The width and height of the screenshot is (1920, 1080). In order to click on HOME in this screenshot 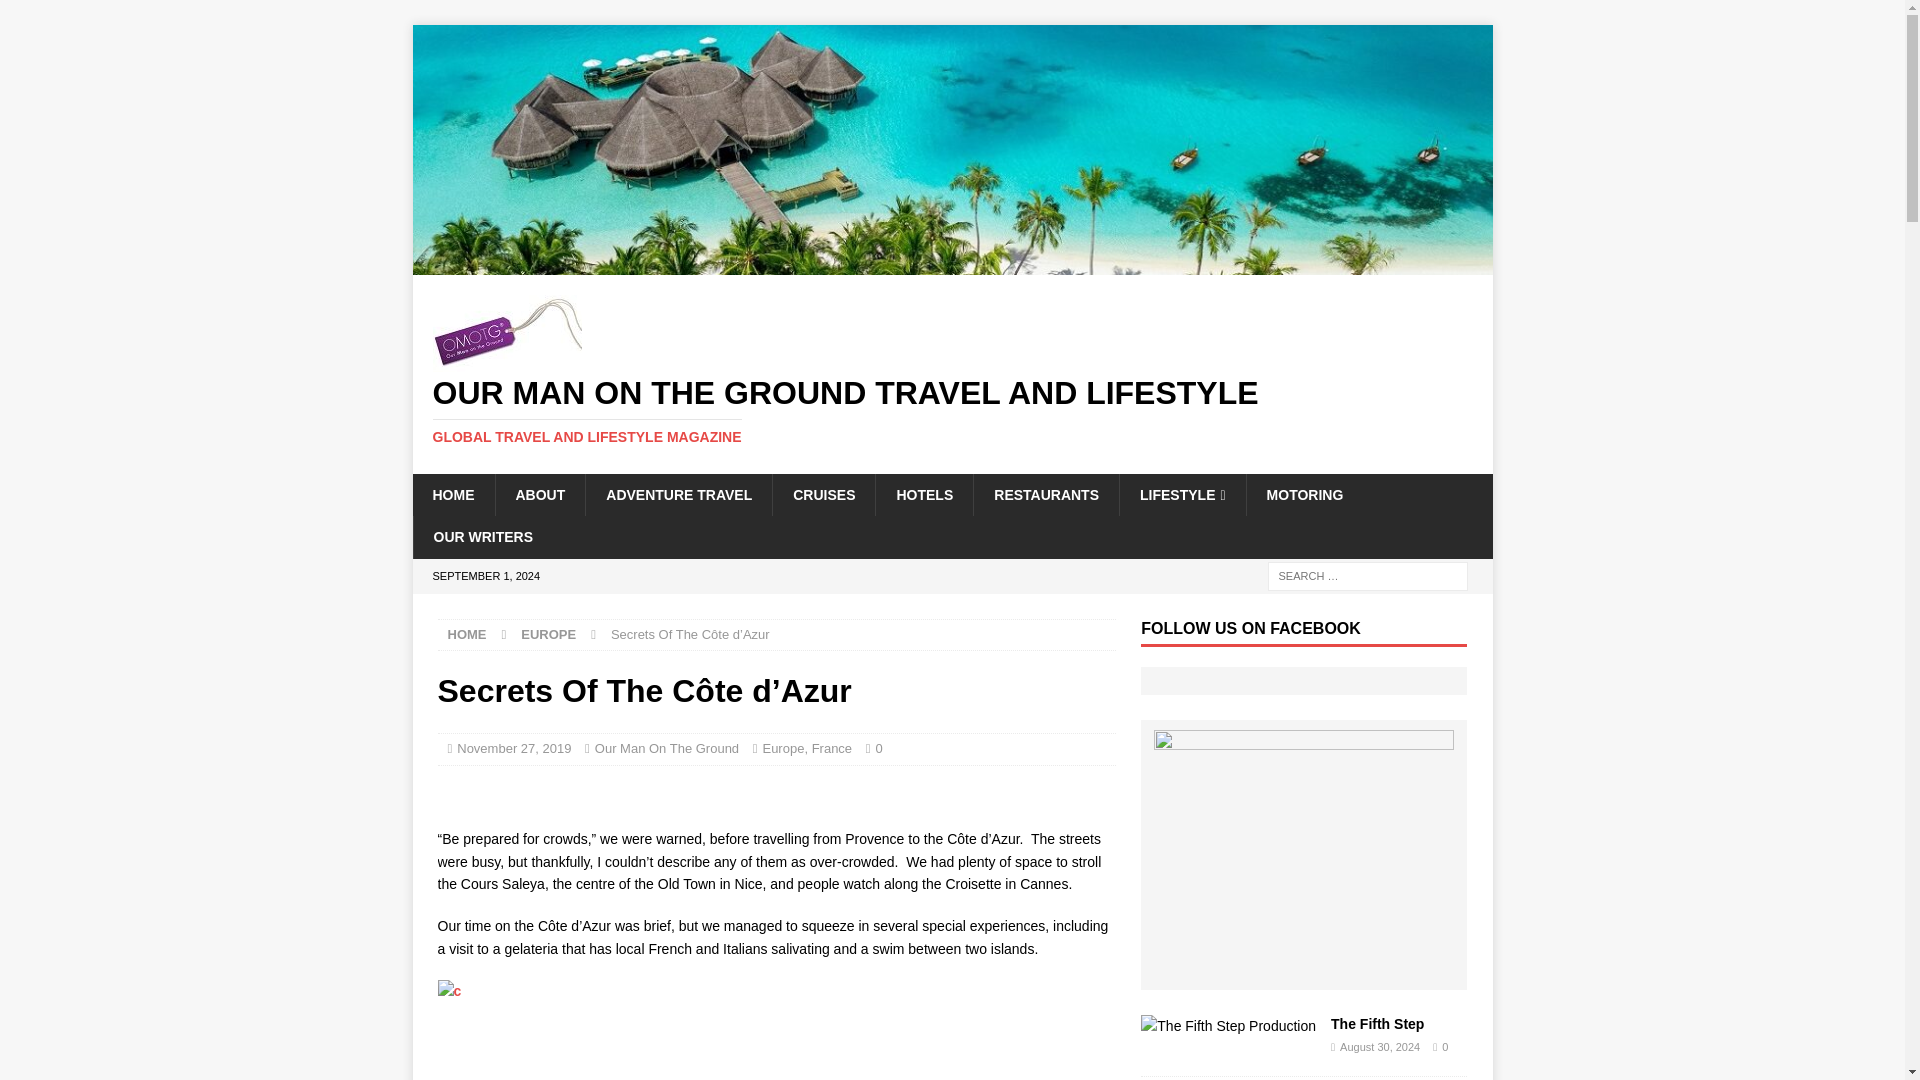, I will do `click(467, 634)`.